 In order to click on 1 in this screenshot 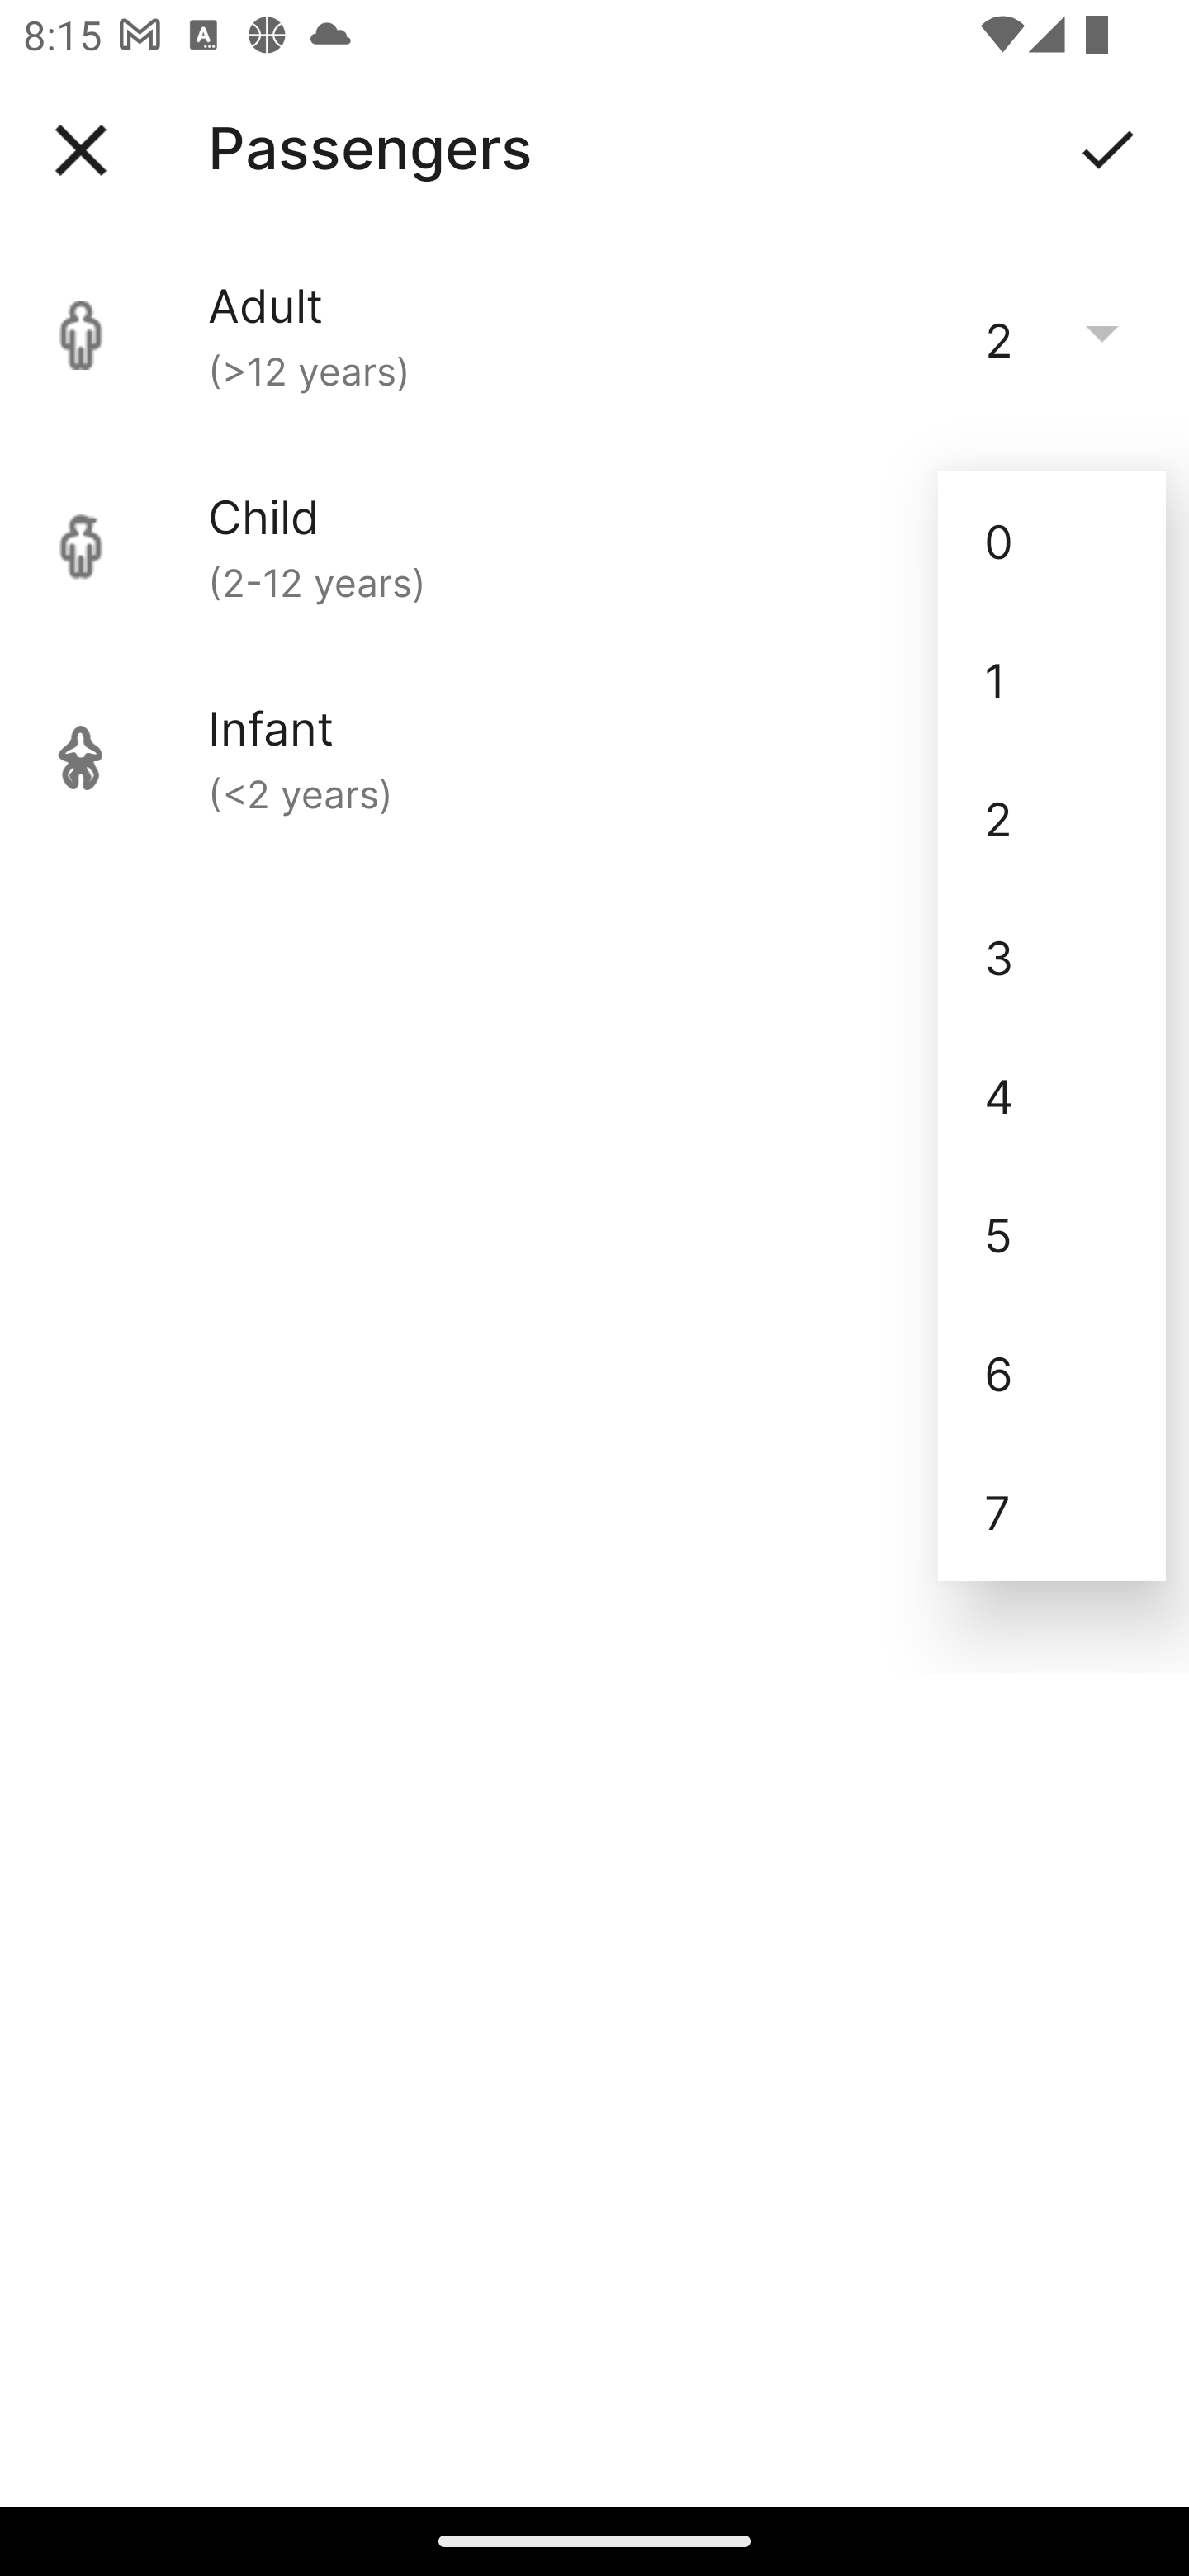, I will do `click(1052, 680)`.